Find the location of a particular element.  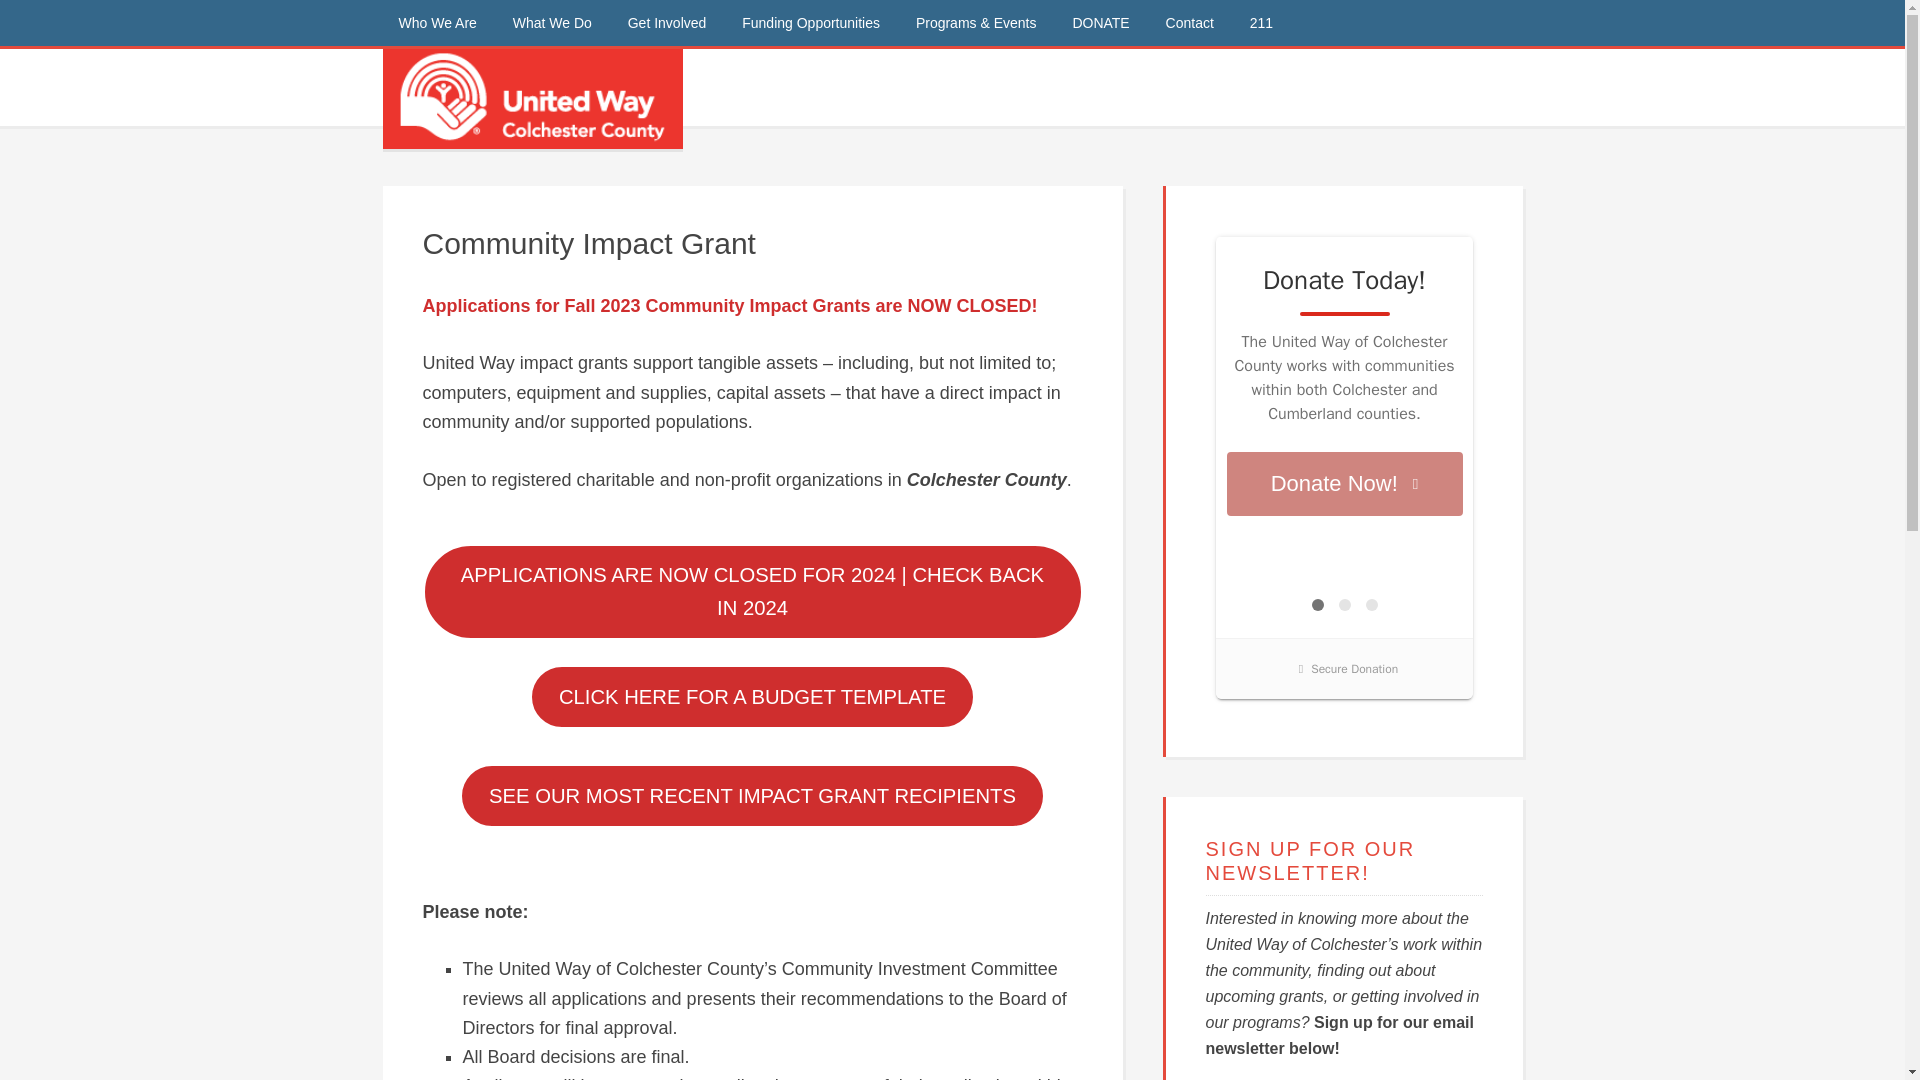

Contact is located at coordinates (1190, 23).